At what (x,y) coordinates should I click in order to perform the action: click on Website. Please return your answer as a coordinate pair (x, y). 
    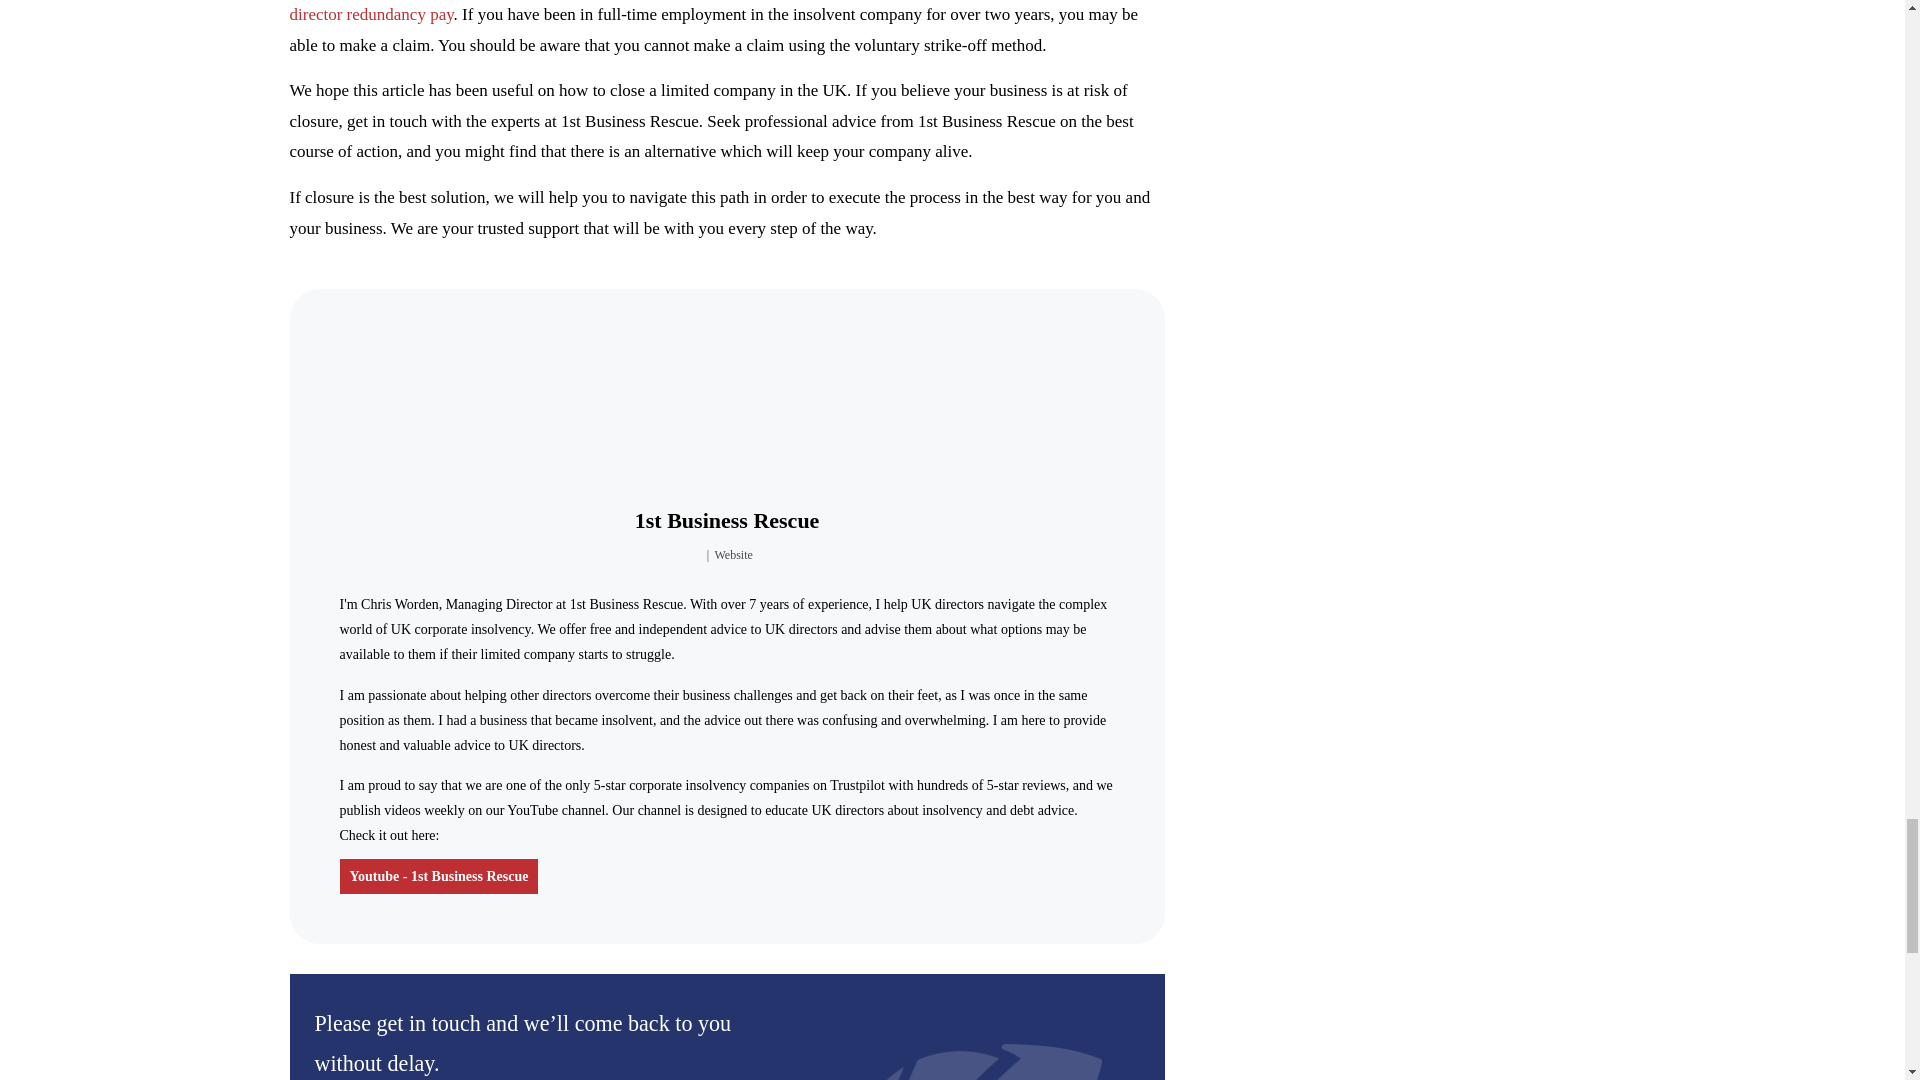
    Looking at the image, I should click on (733, 554).